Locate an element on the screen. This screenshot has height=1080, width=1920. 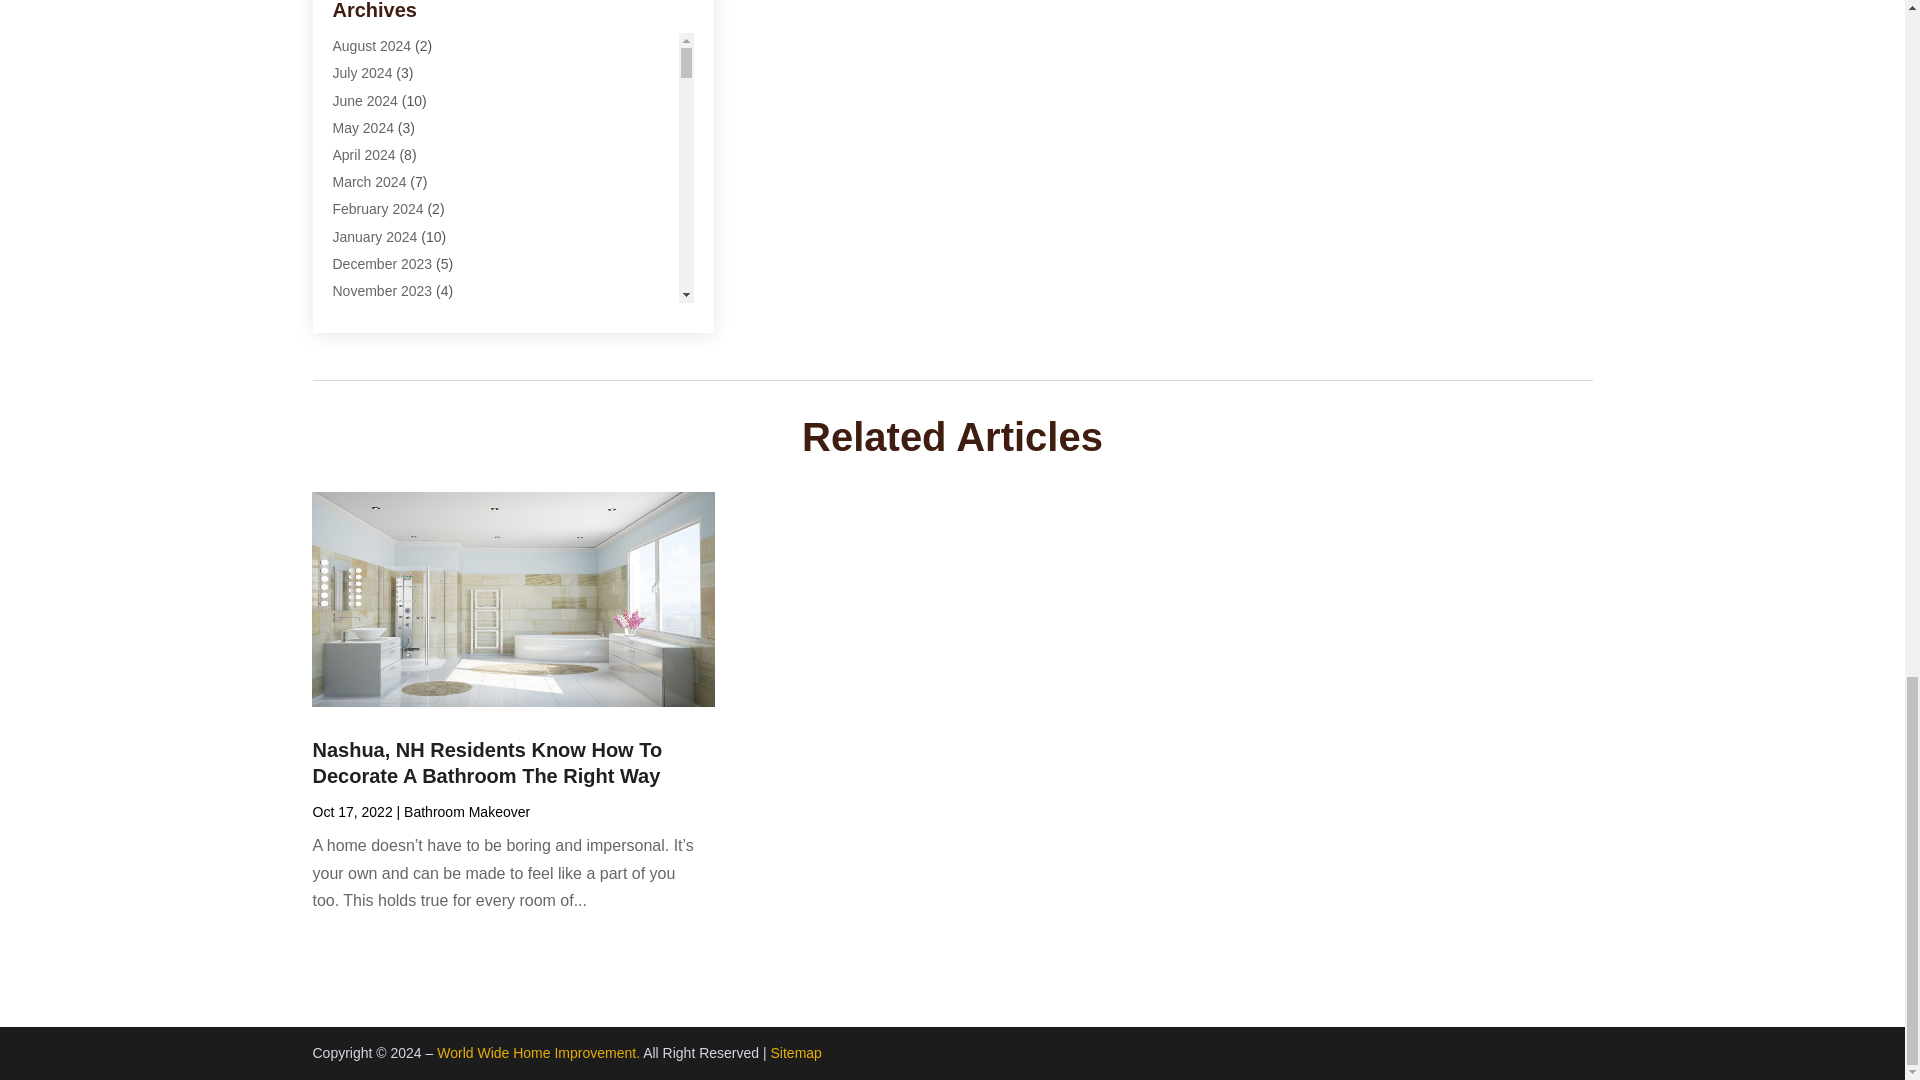
Custom Home Builder is located at coordinates (400, 214).